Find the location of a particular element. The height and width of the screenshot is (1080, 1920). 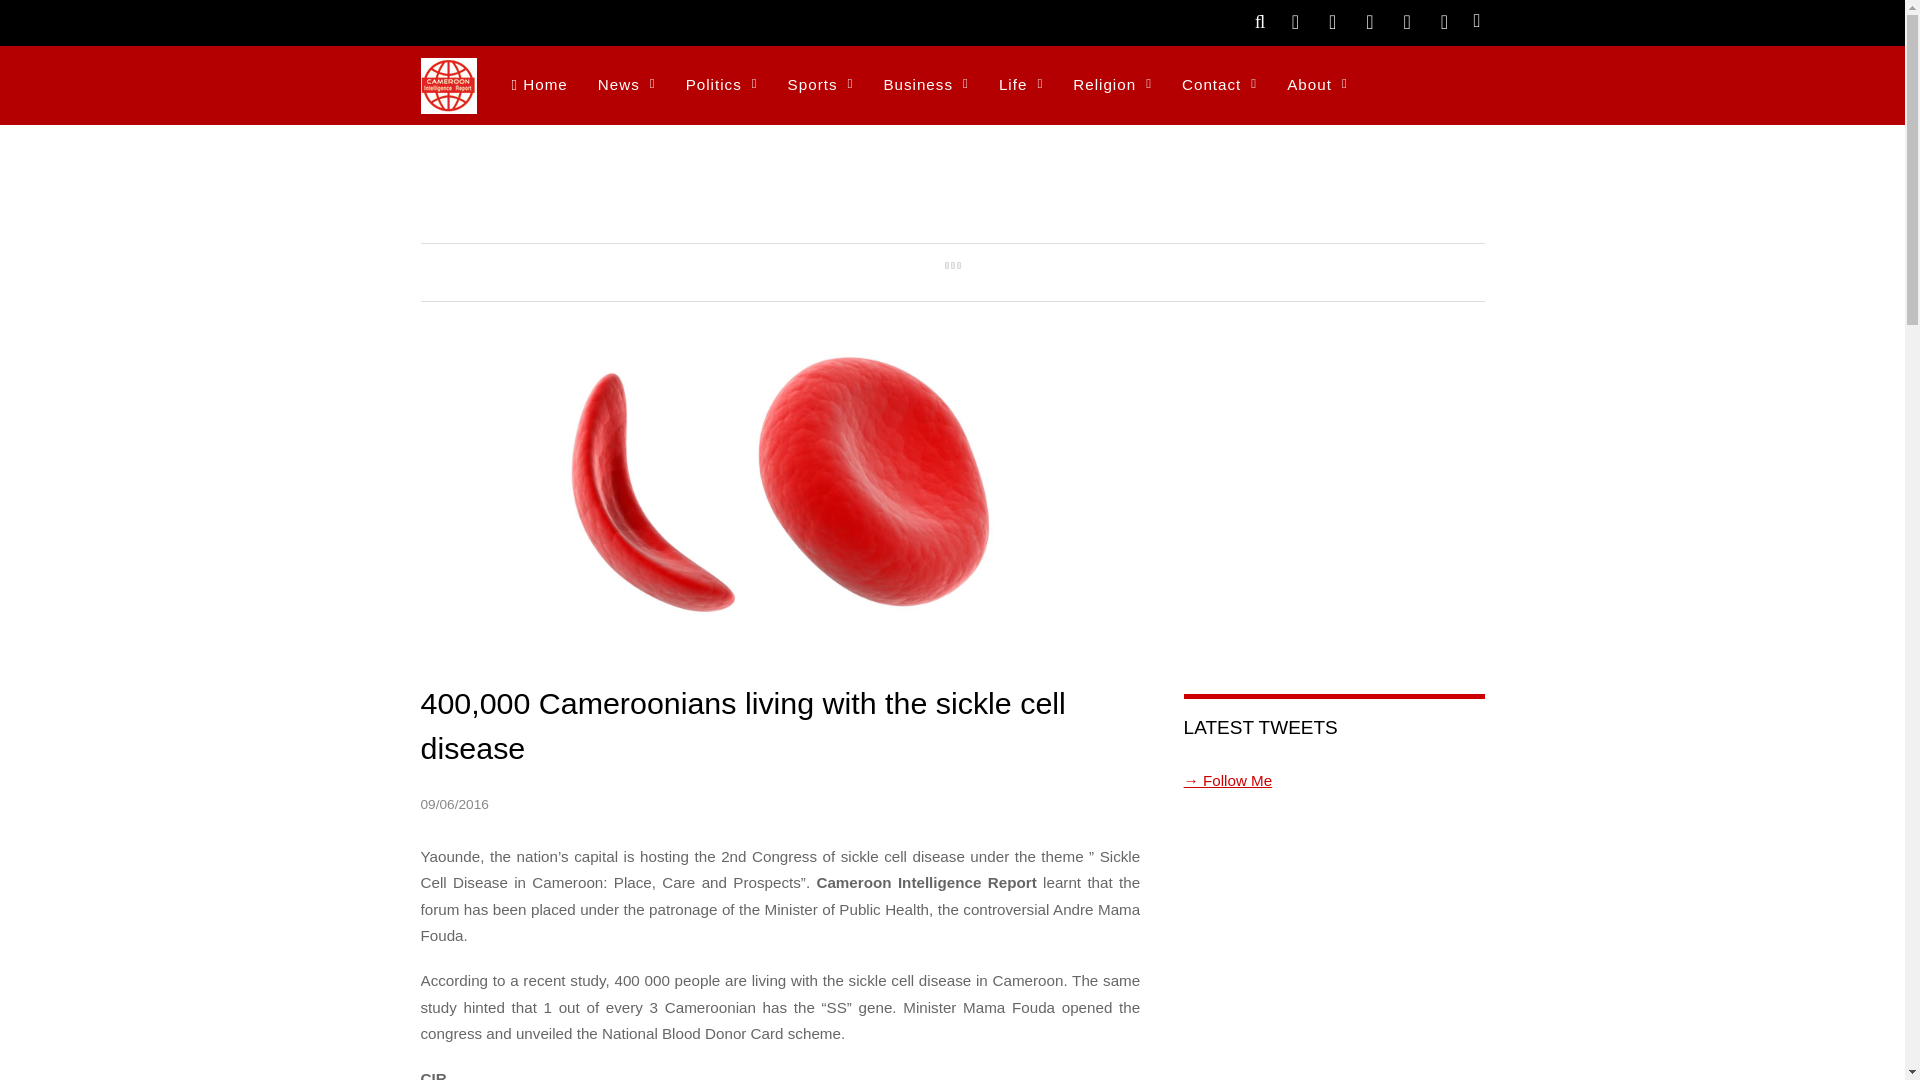

Religion is located at coordinates (1112, 86).